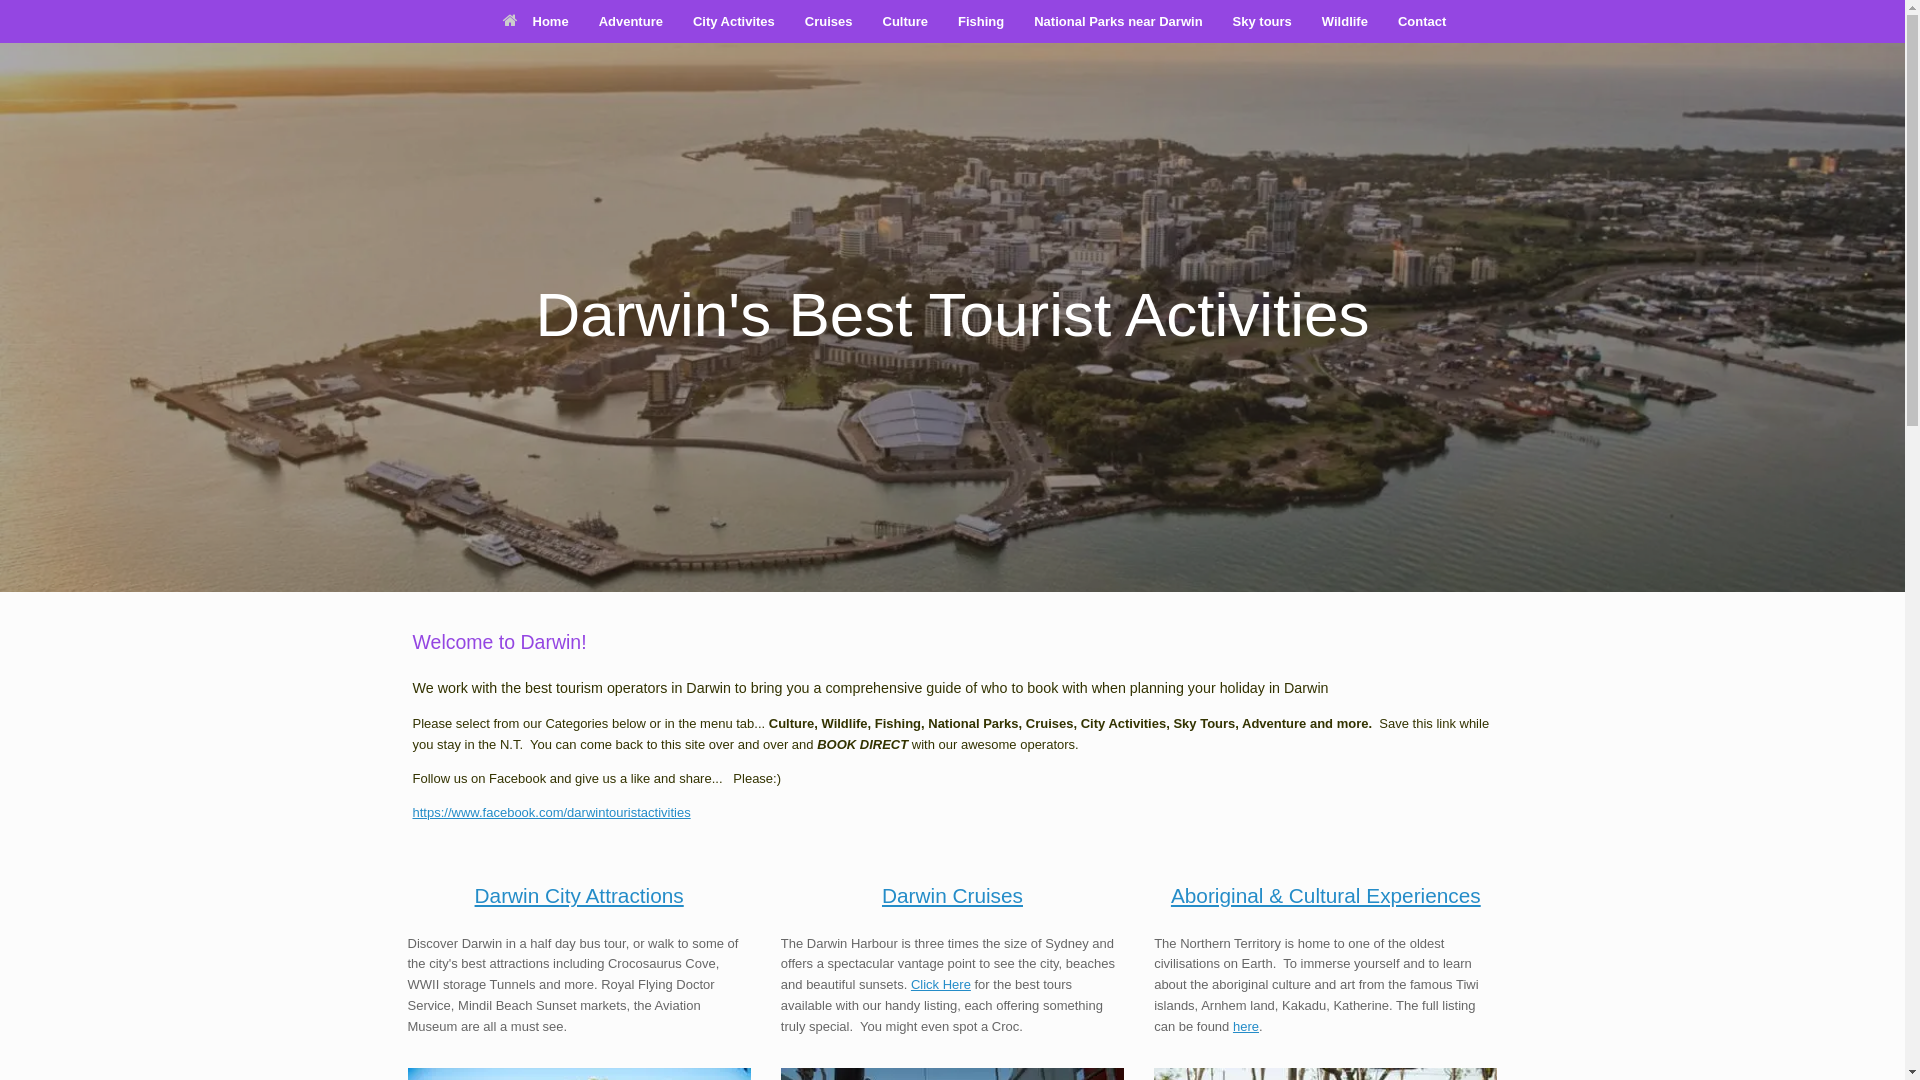 This screenshot has width=1920, height=1080. I want to click on City Activites, so click(734, 22).